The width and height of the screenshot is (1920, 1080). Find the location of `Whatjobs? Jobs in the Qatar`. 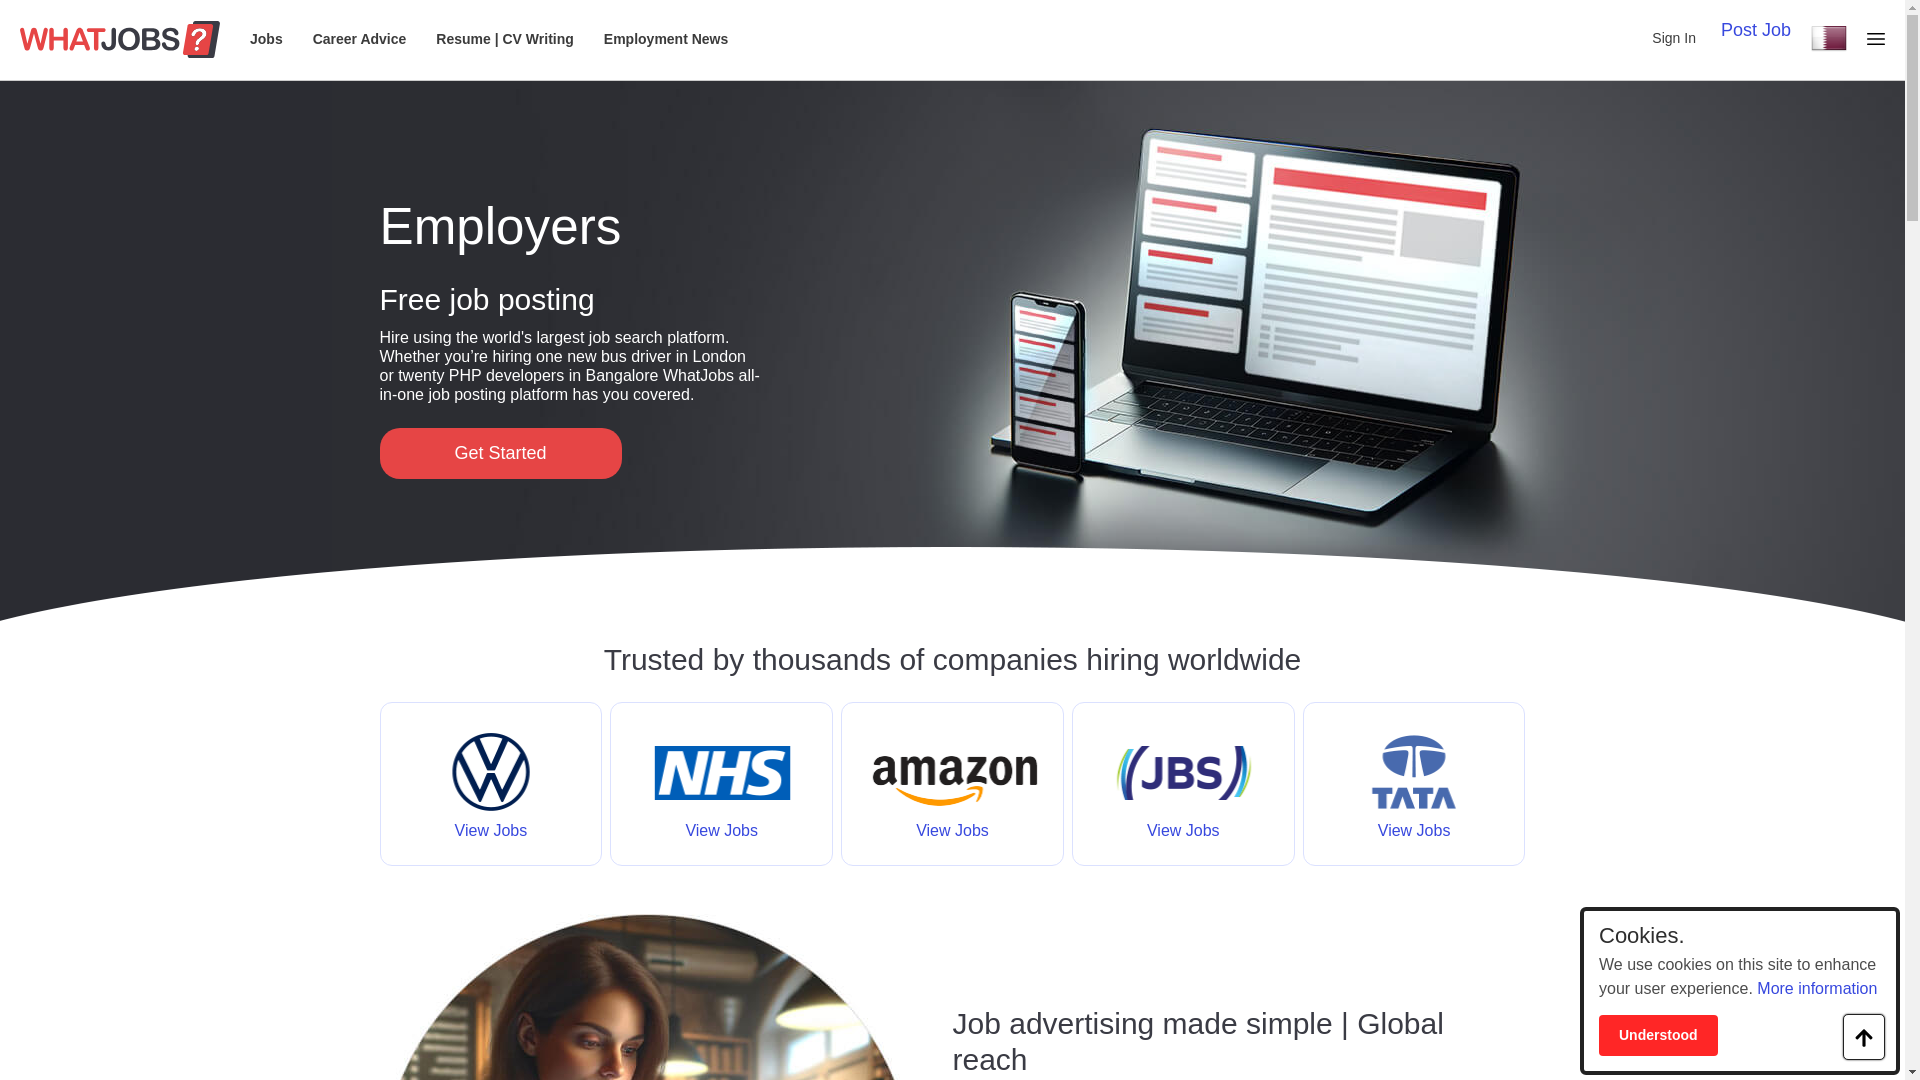

Whatjobs? Jobs in the Qatar is located at coordinates (120, 39).